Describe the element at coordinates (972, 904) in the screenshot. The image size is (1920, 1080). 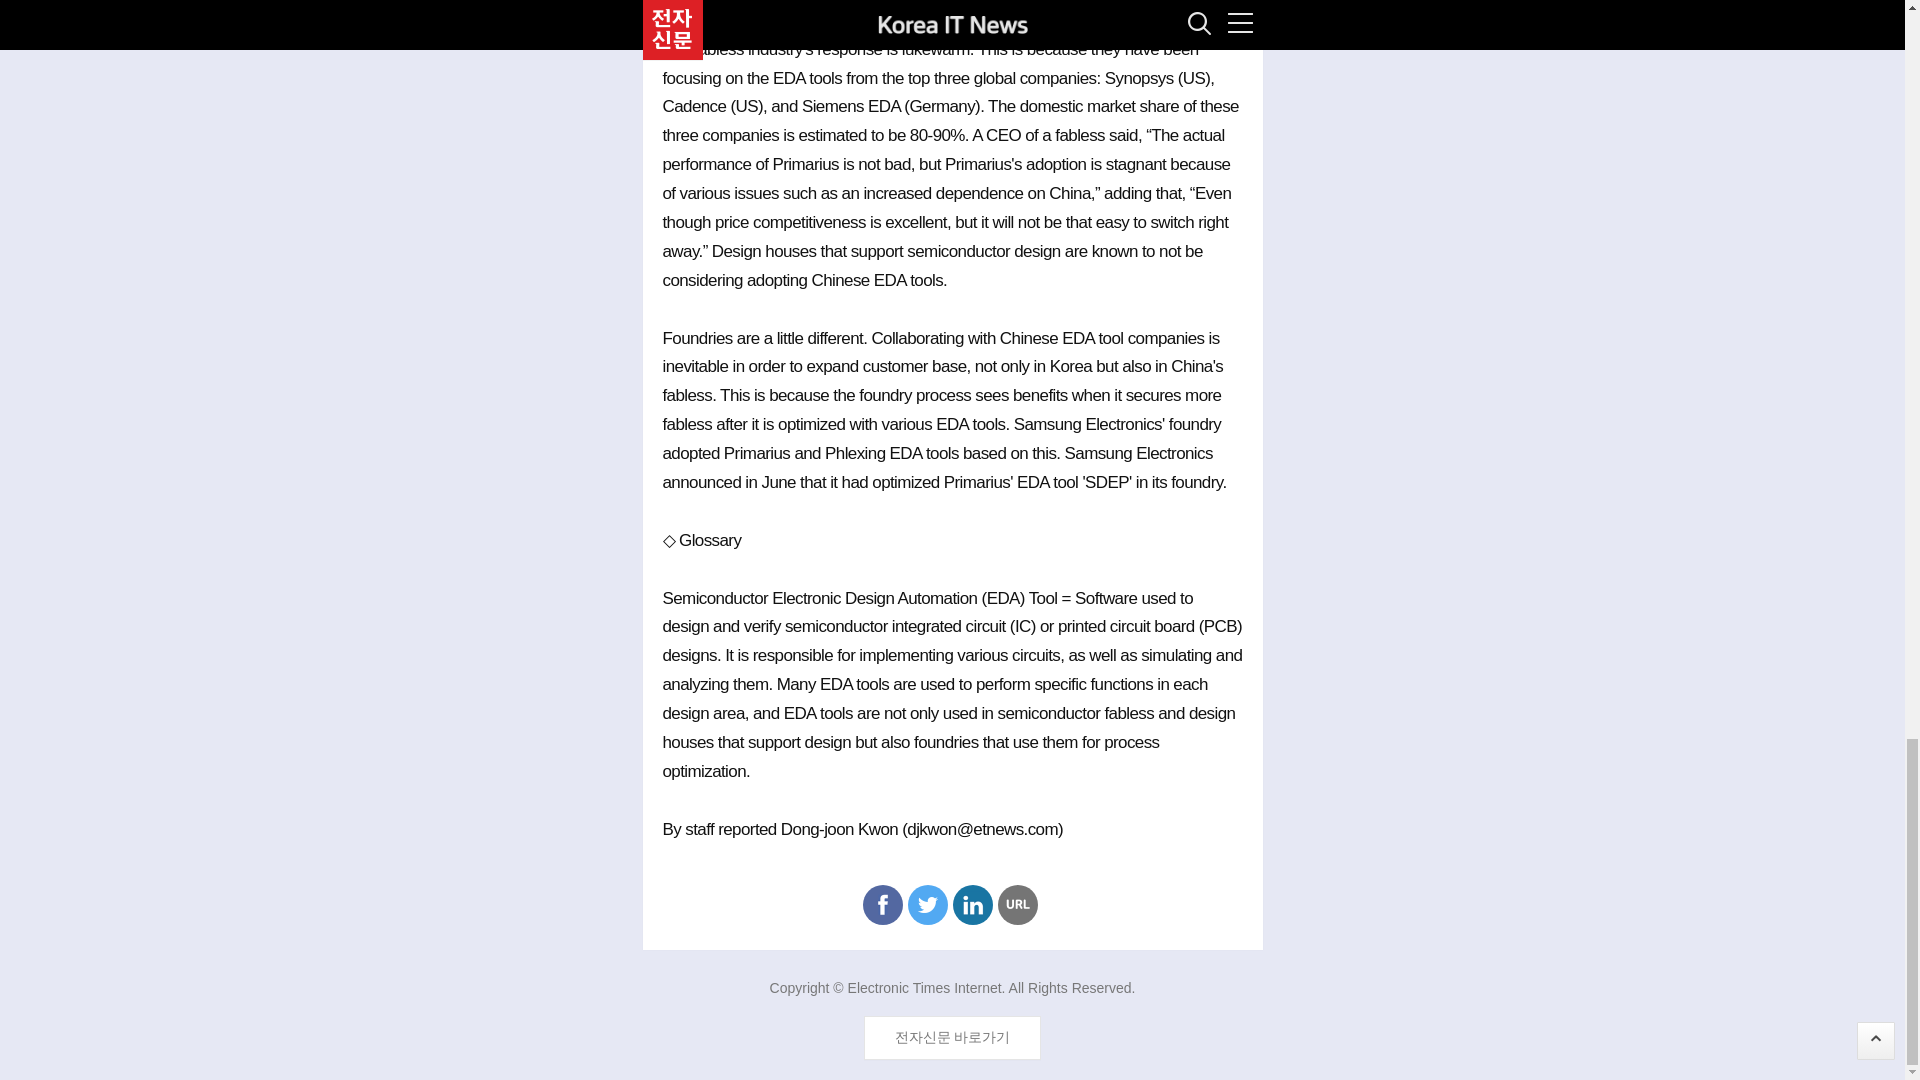
I see `linkedin` at that location.